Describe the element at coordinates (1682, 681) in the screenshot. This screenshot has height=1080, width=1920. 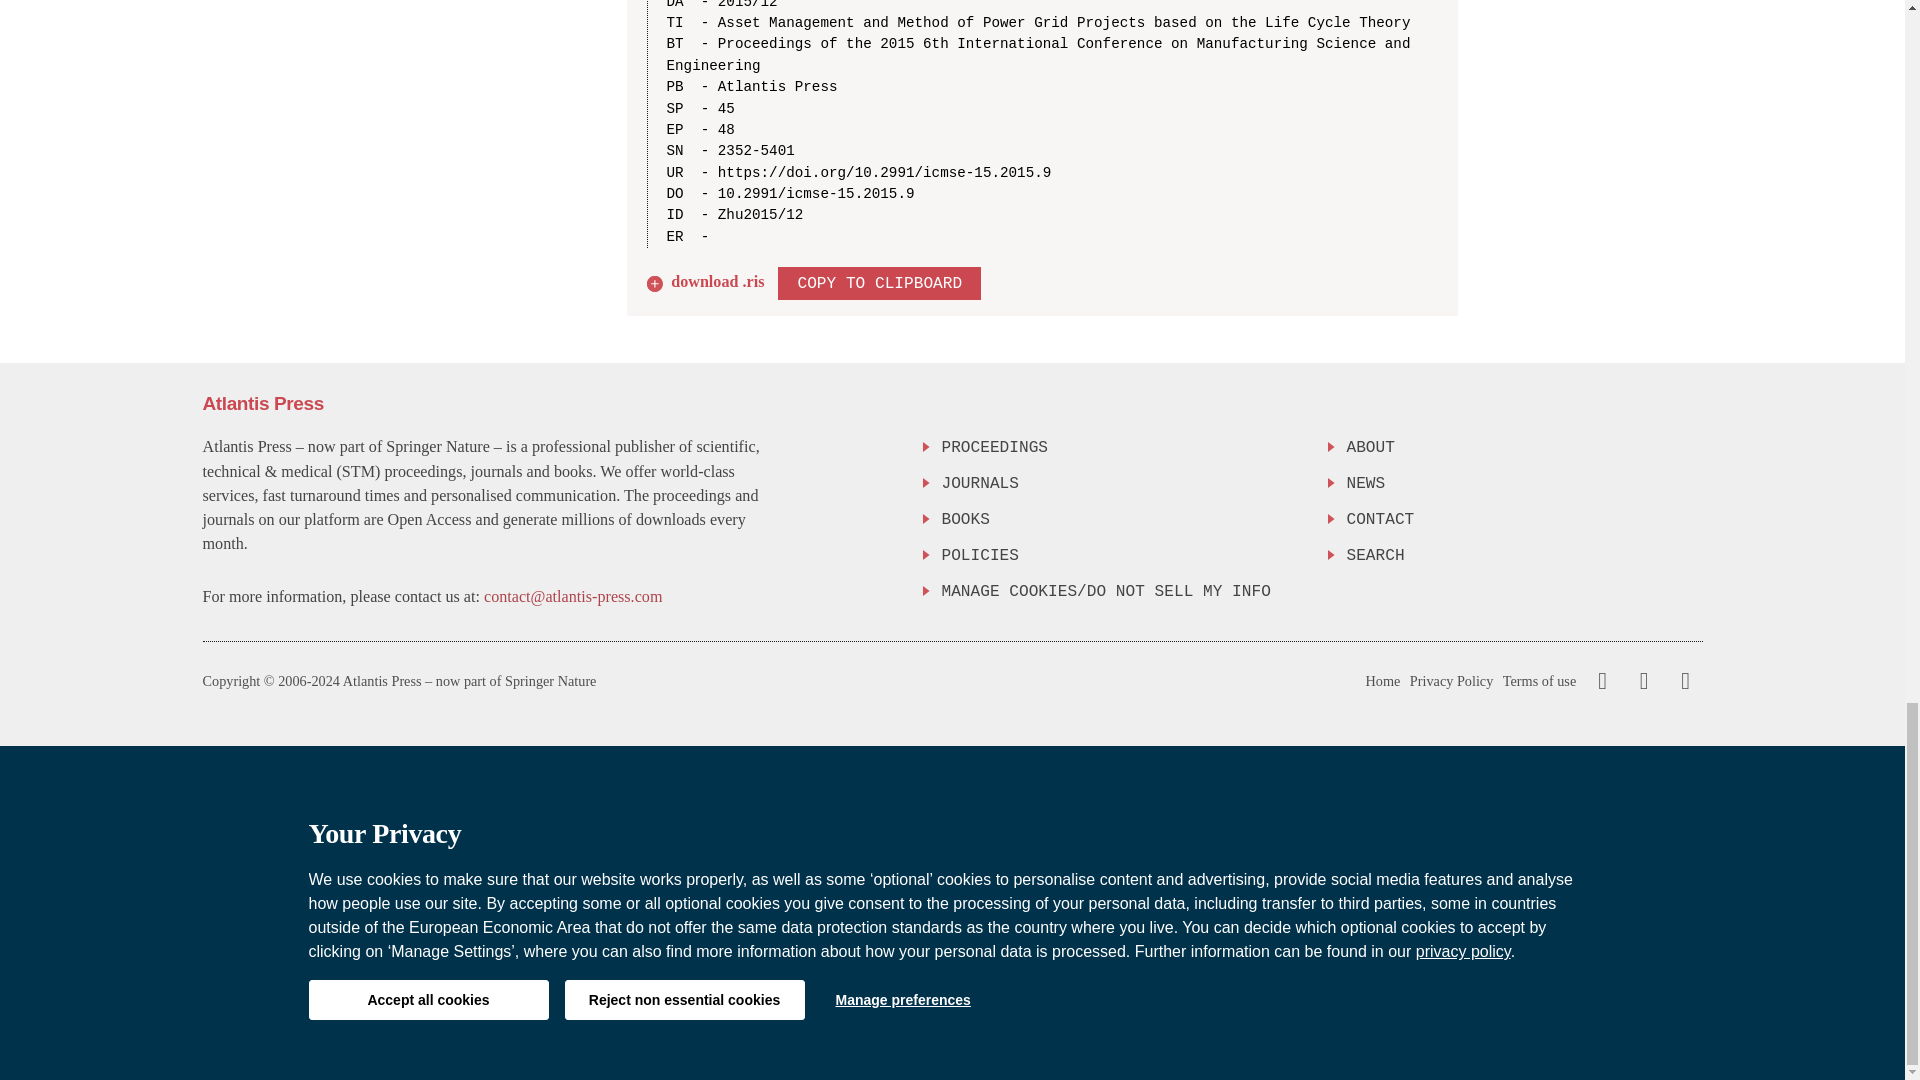
I see `LinkedIn` at that location.